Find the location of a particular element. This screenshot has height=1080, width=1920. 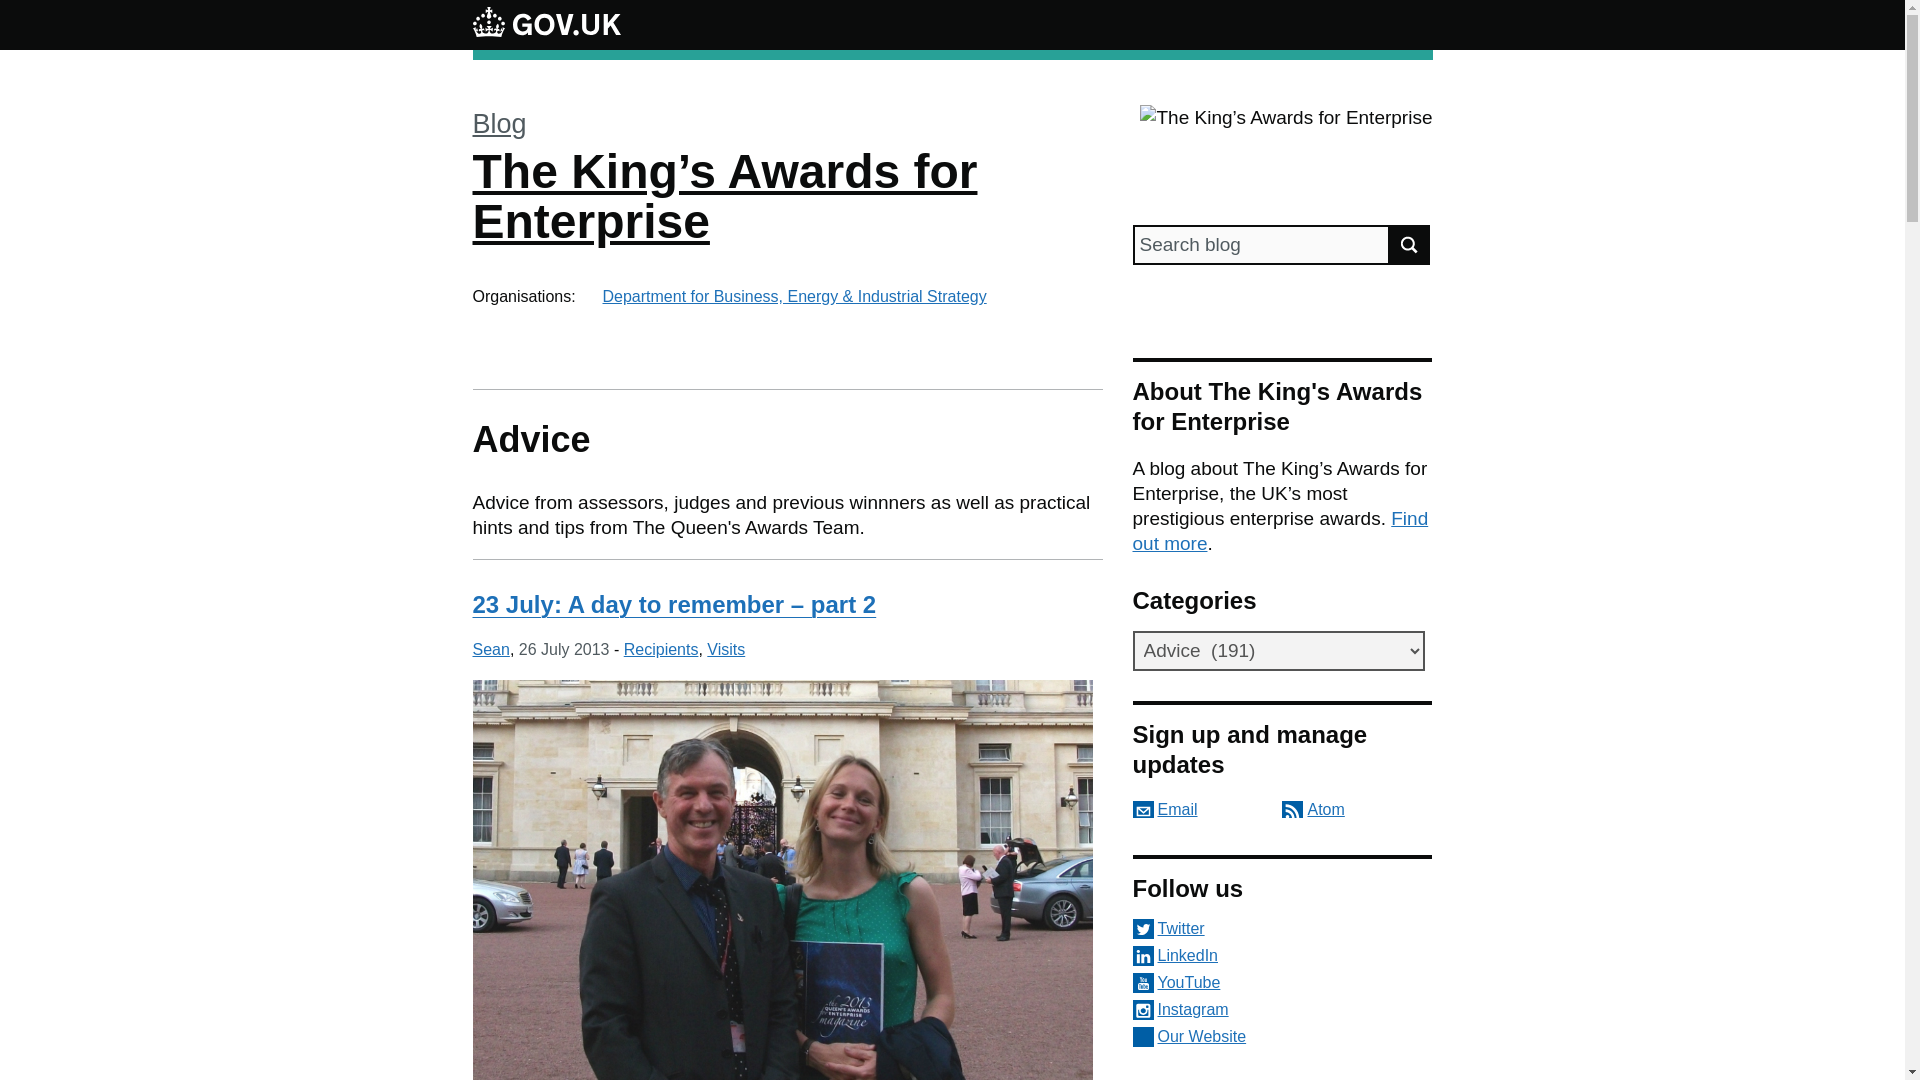

Blog is located at coordinates (499, 124).